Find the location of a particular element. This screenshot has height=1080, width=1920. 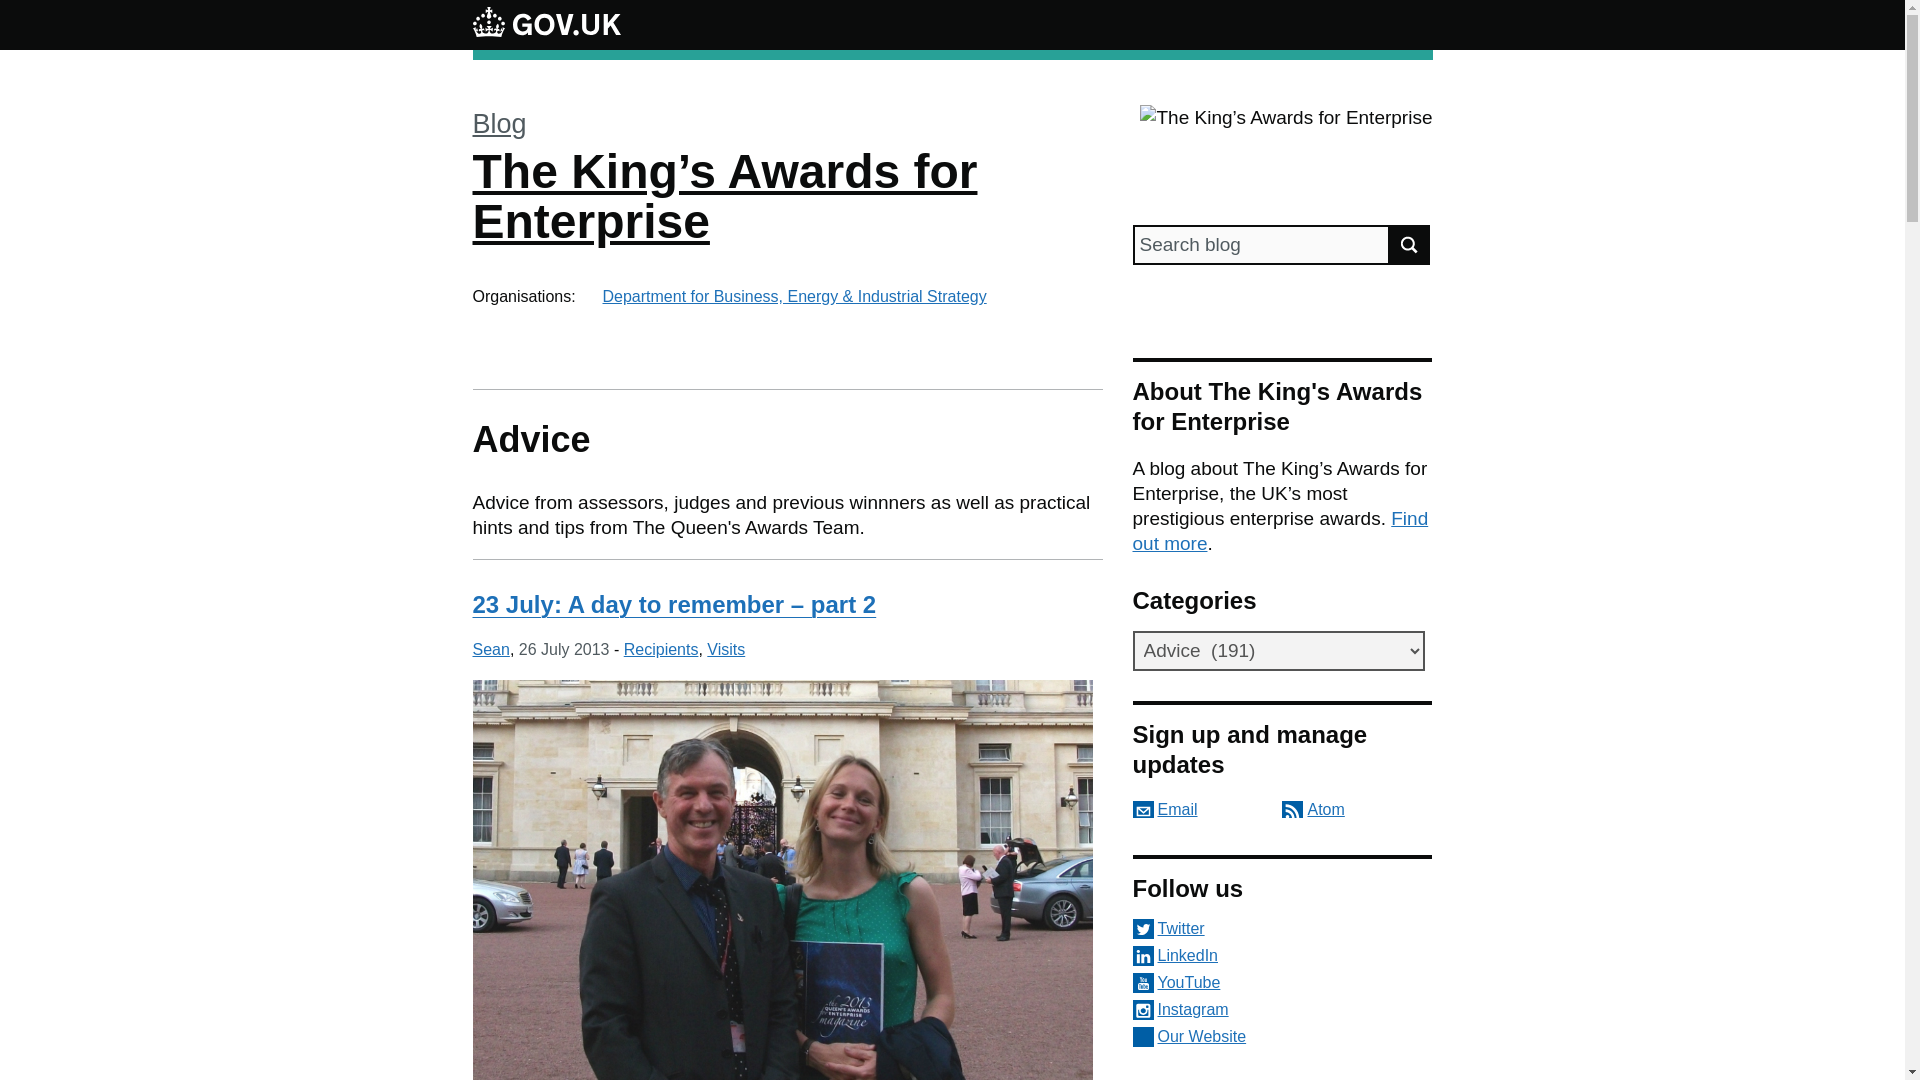

Blog is located at coordinates (499, 124).